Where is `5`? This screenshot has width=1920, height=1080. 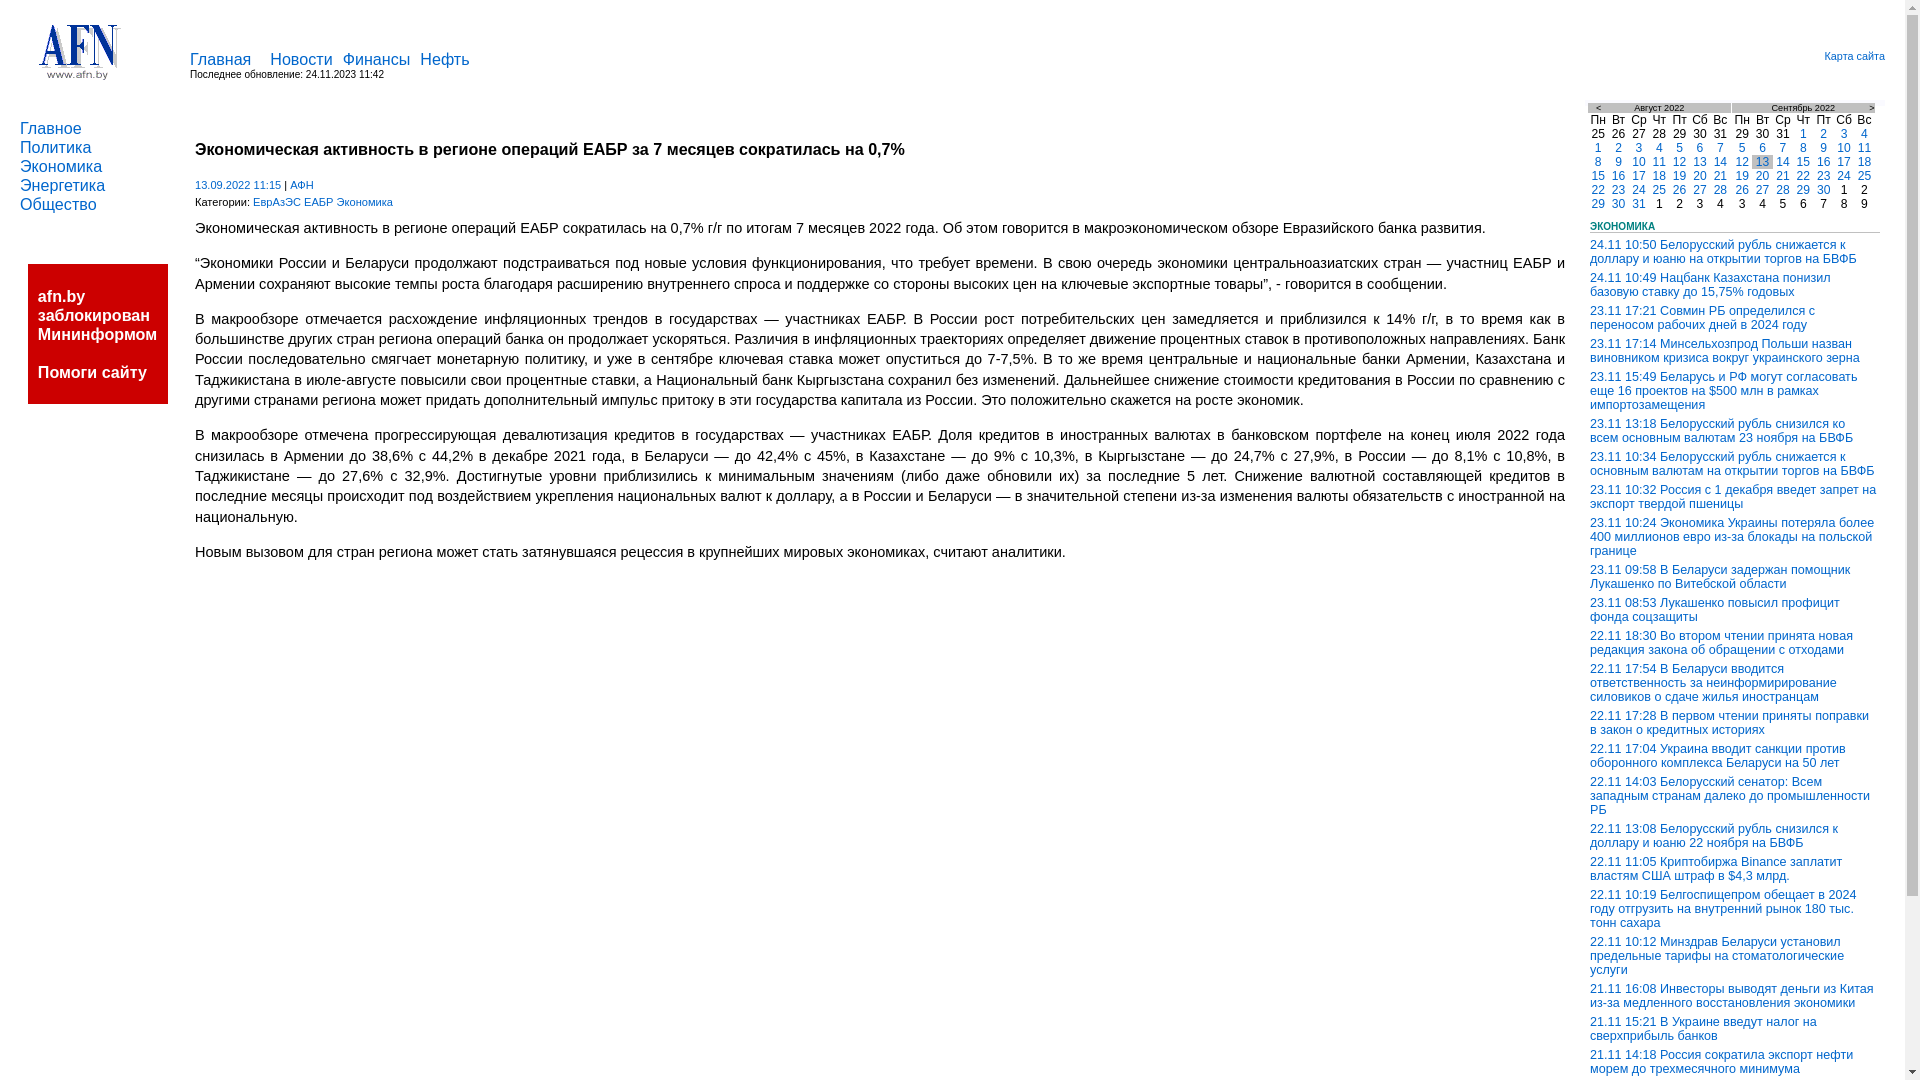 5 is located at coordinates (1742, 148).